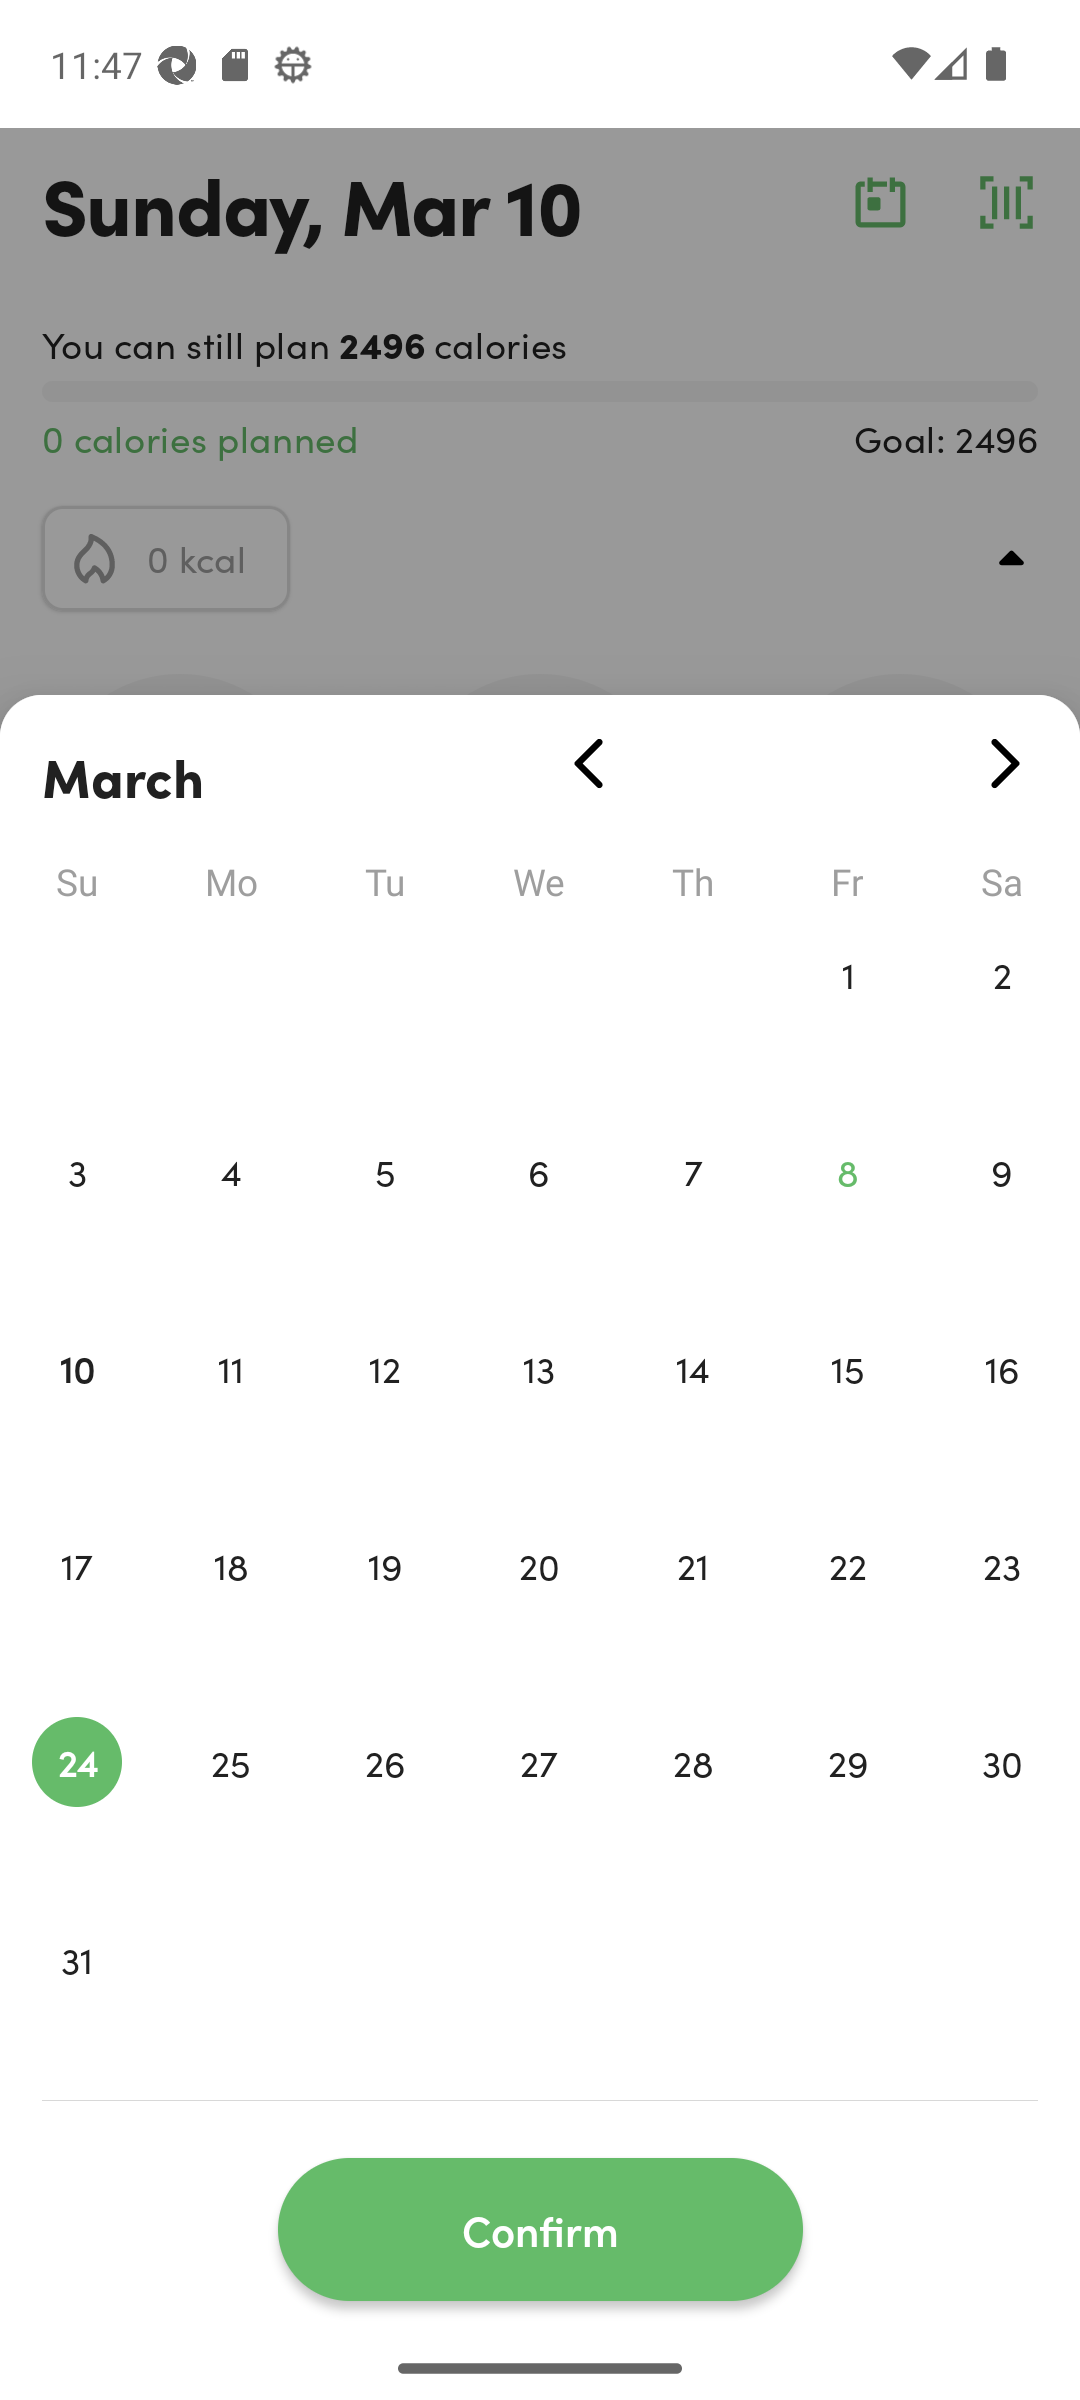 This screenshot has height=2400, width=1080. What do you see at coordinates (693, 1214) in the screenshot?
I see `7` at bounding box center [693, 1214].